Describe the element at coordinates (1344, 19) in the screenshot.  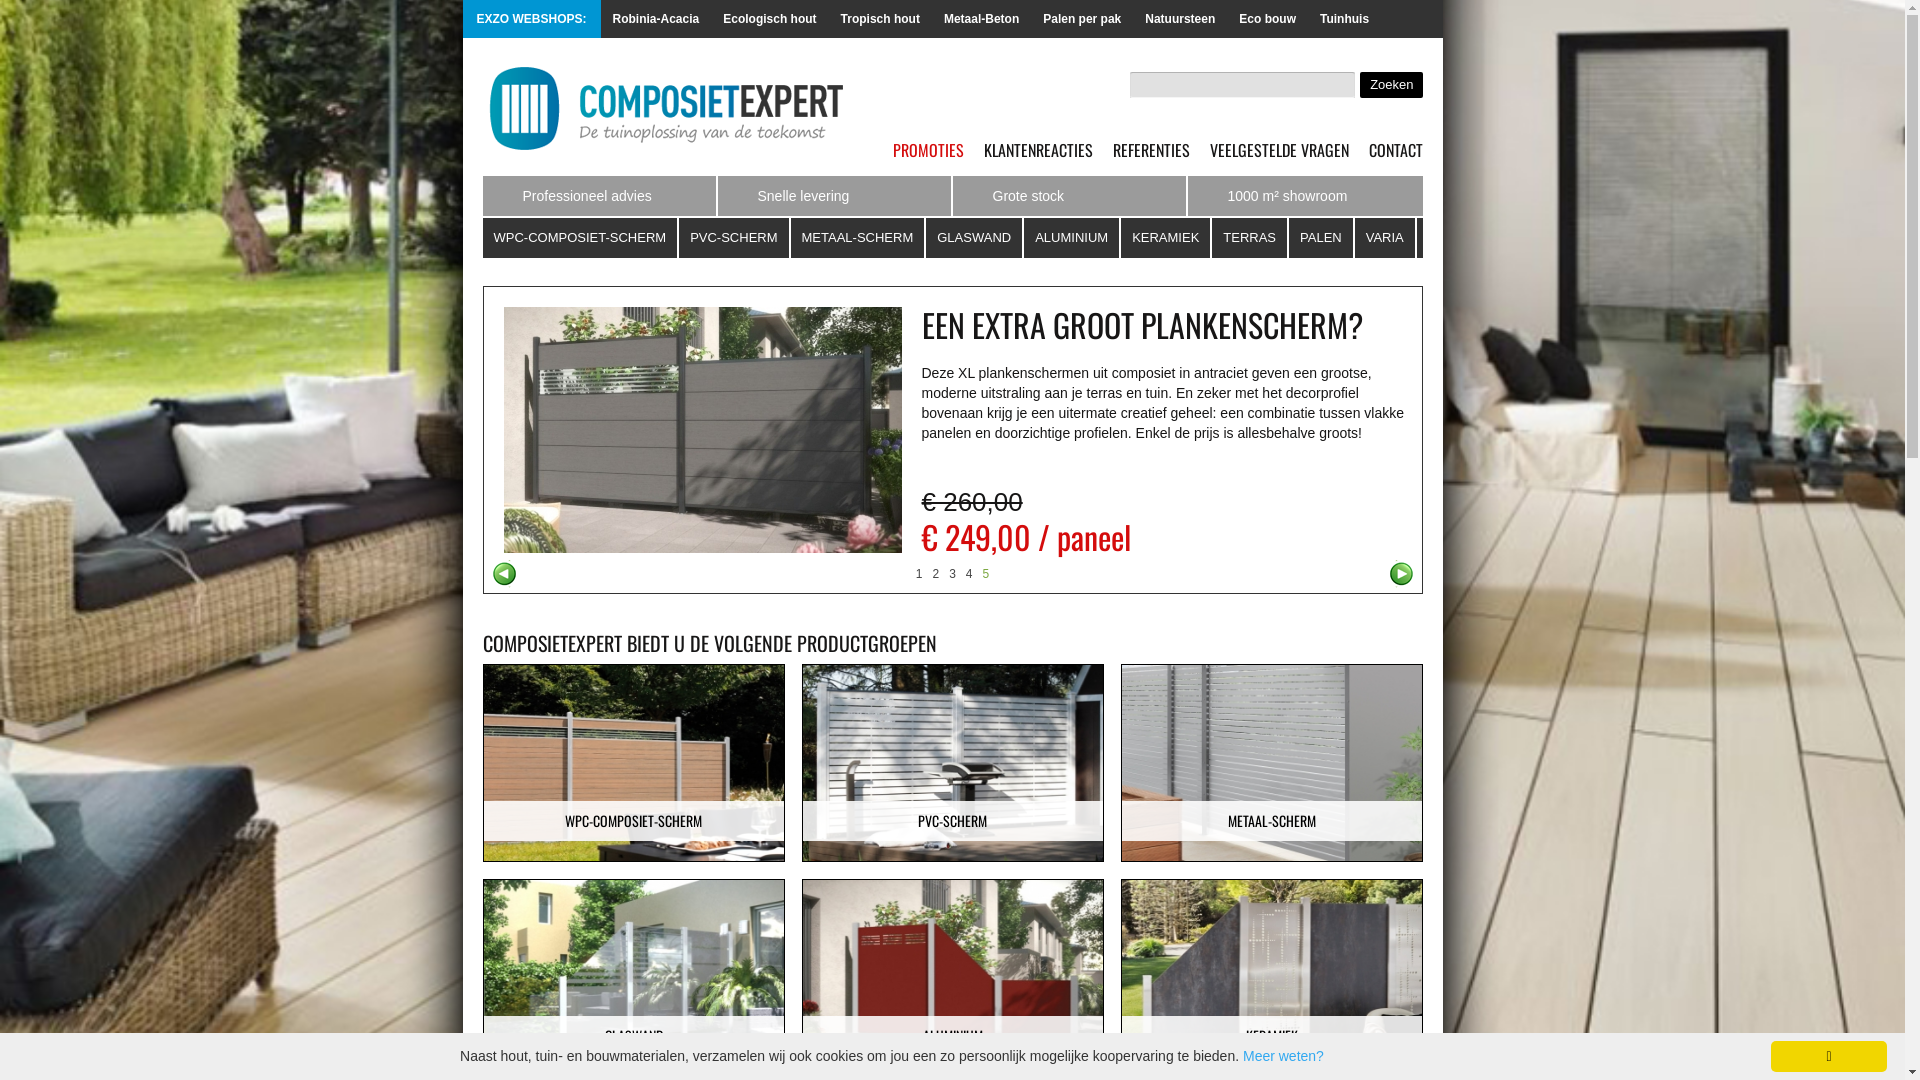
I see `Tuinhuis` at that location.